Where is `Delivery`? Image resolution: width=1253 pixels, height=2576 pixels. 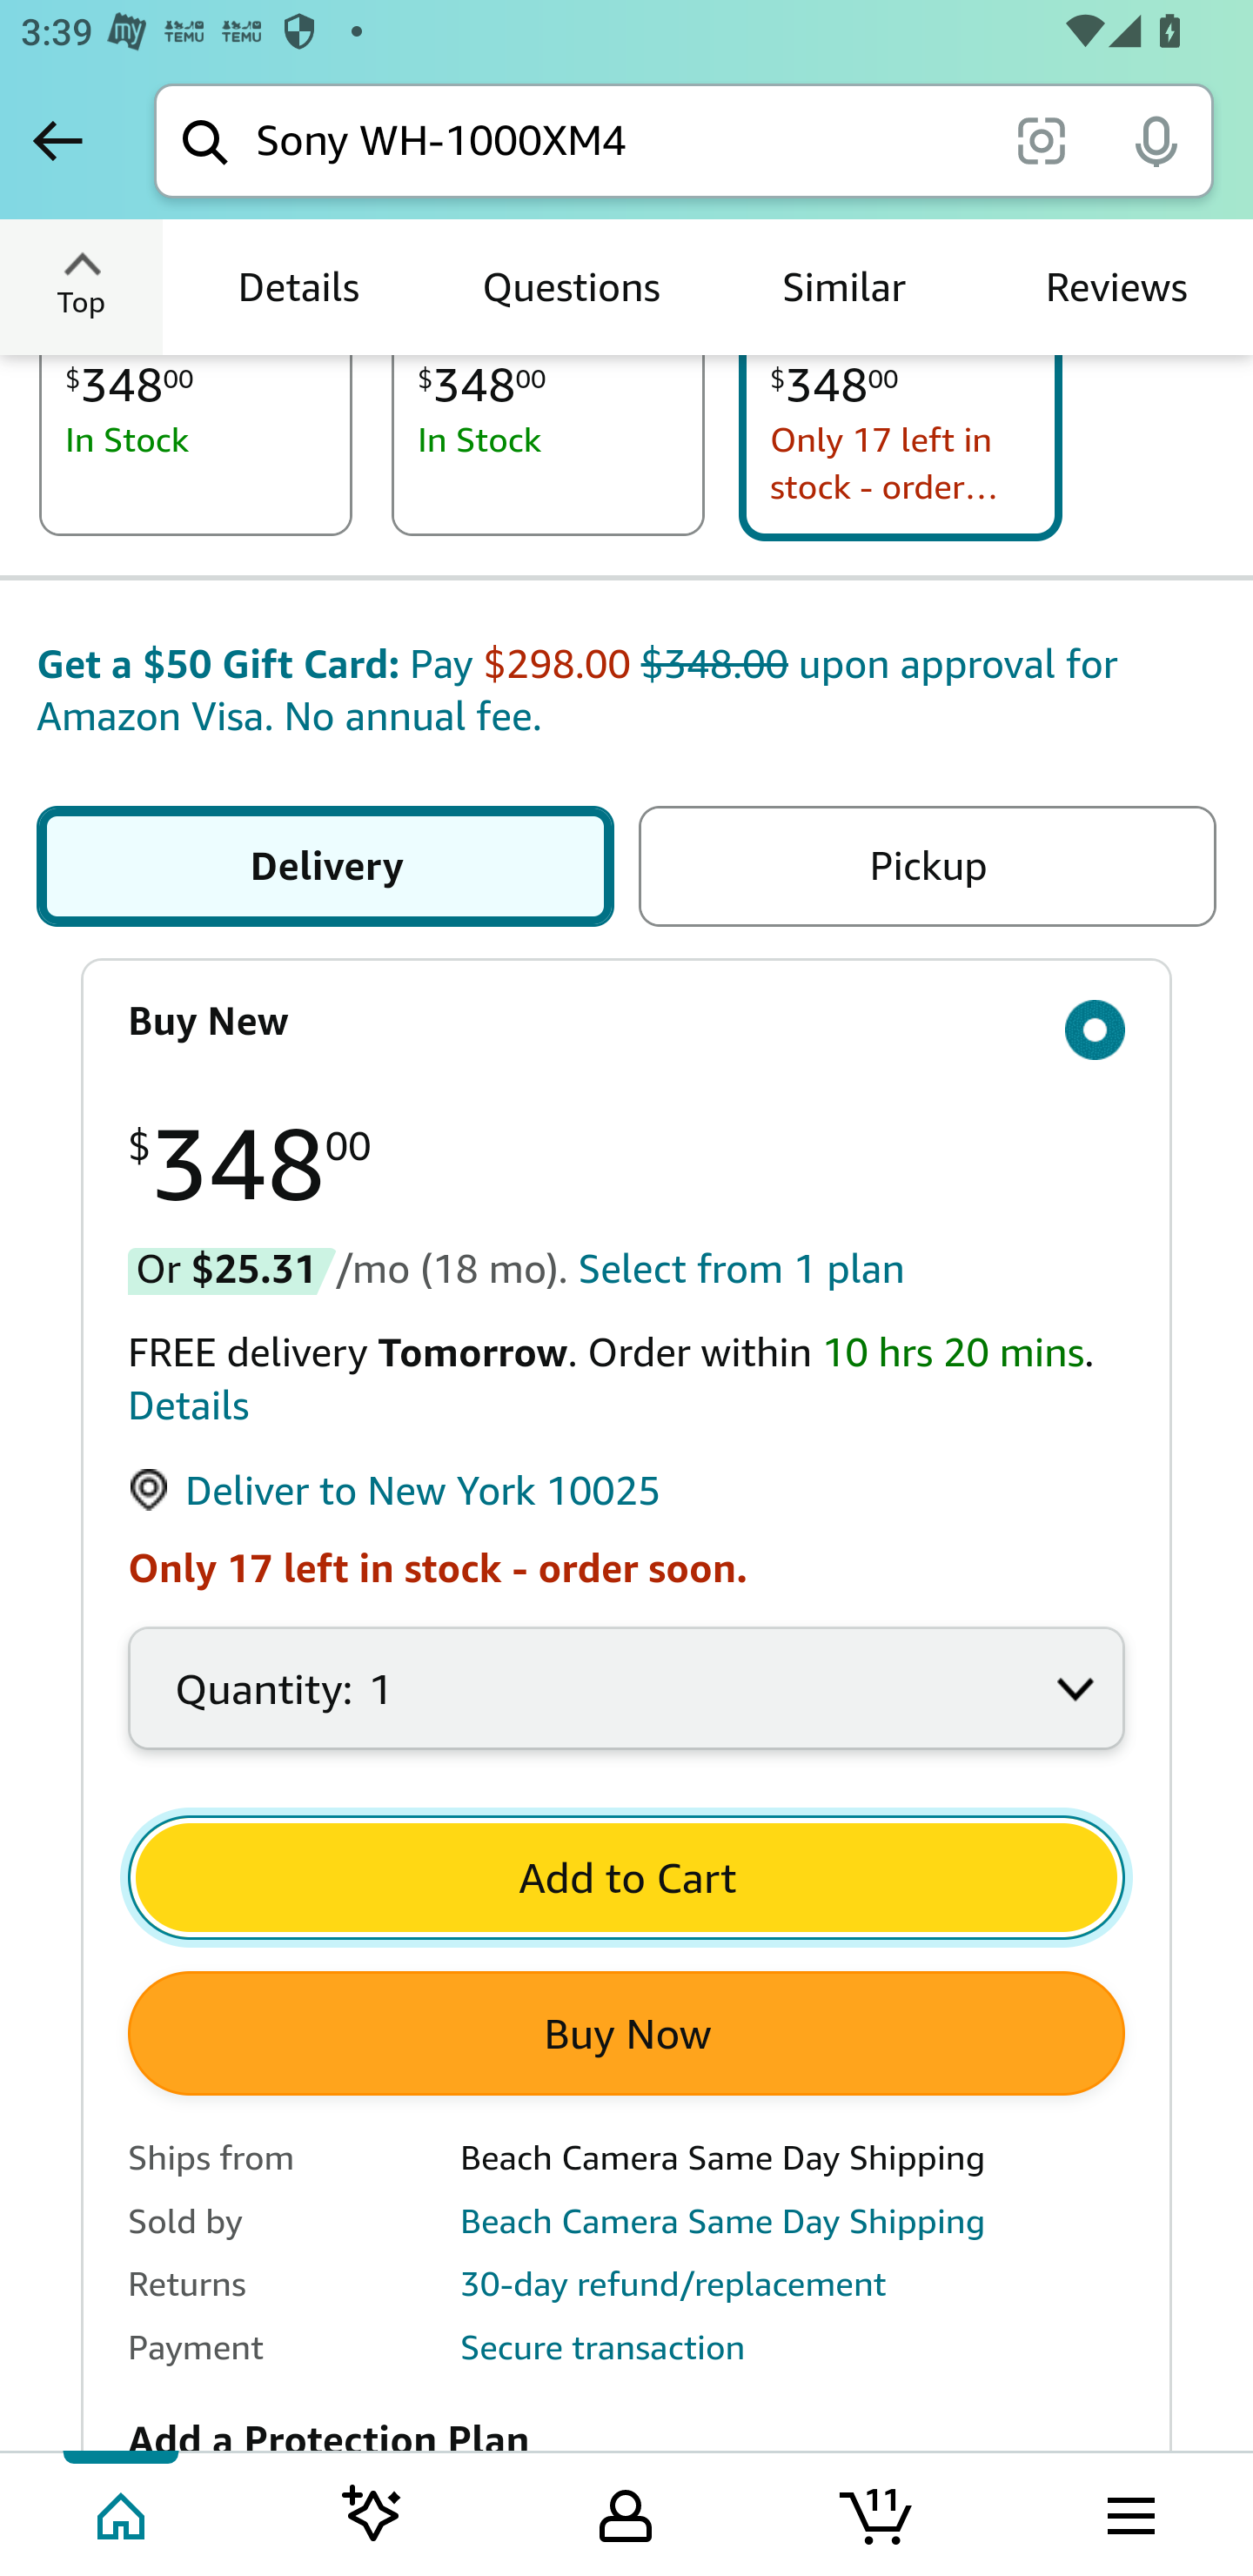 Delivery is located at coordinates (331, 868).